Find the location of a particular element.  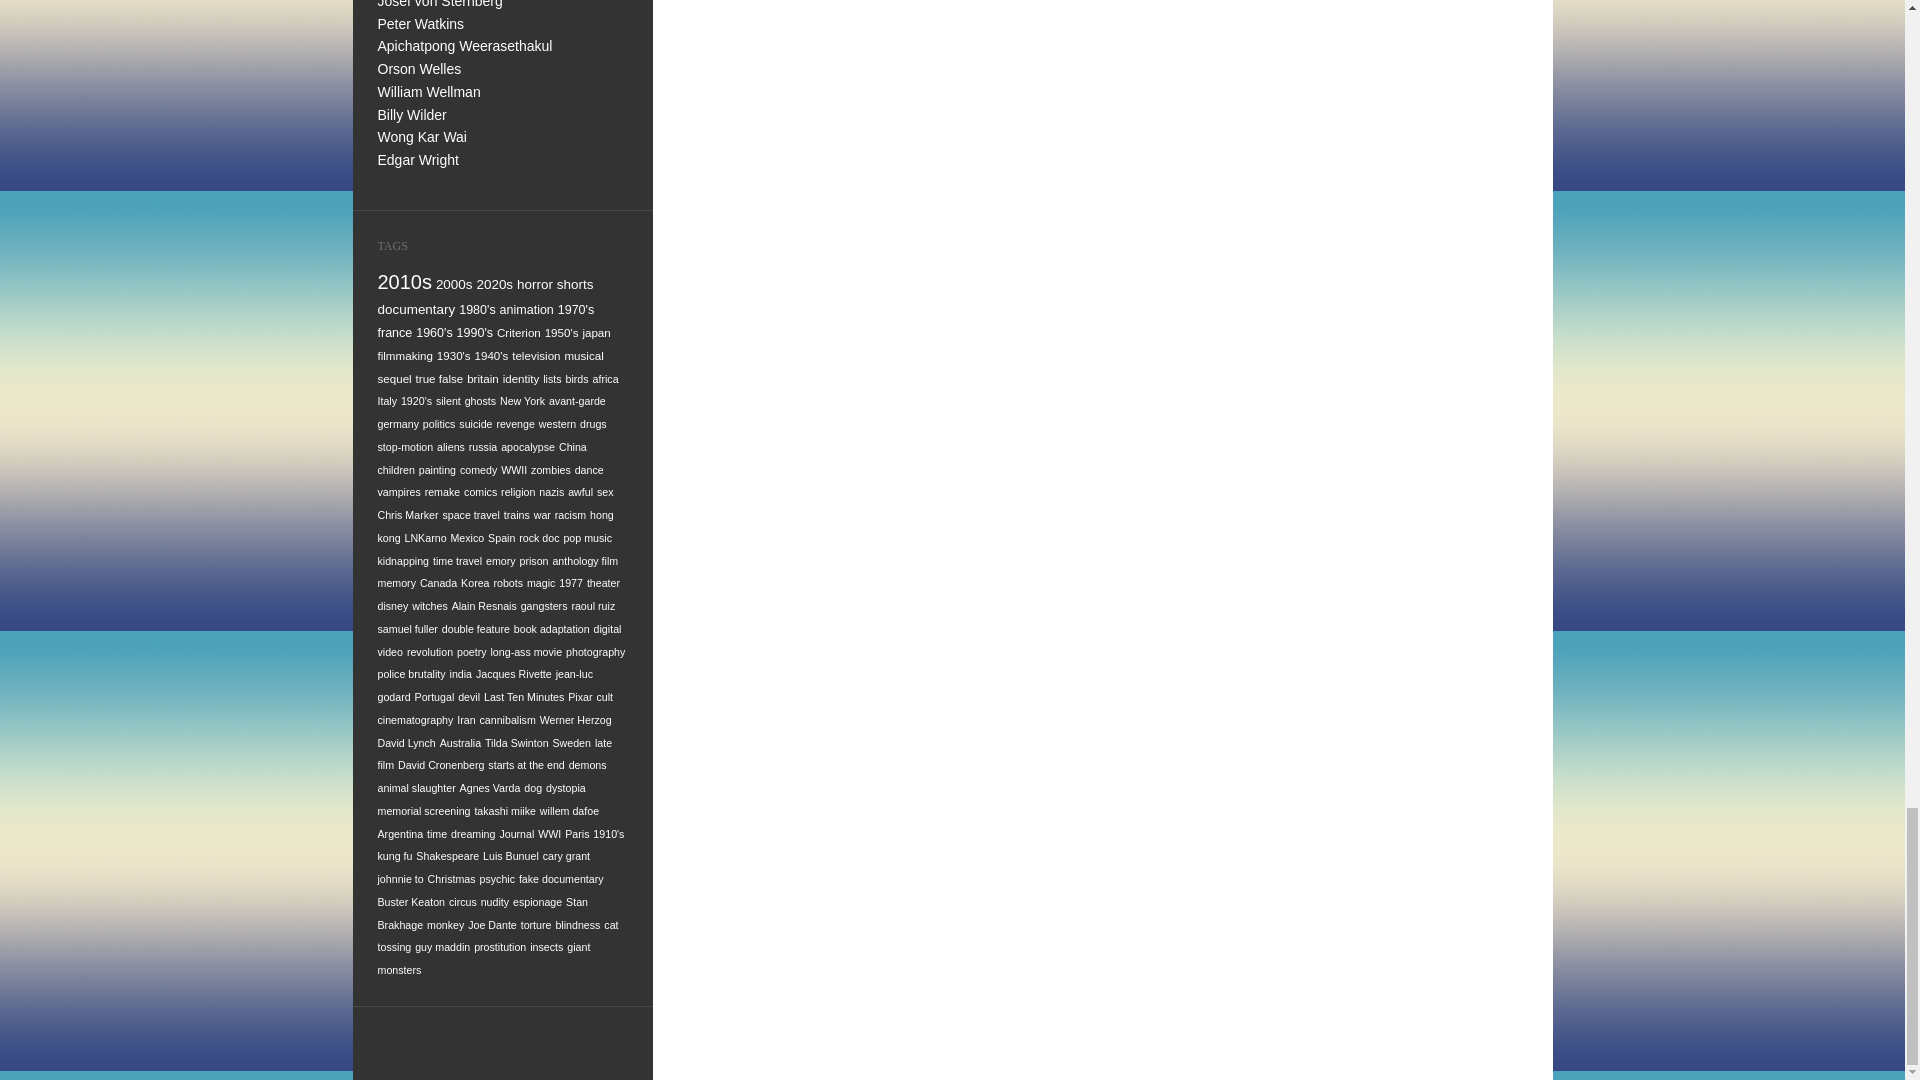

269 topics is located at coordinates (576, 310).